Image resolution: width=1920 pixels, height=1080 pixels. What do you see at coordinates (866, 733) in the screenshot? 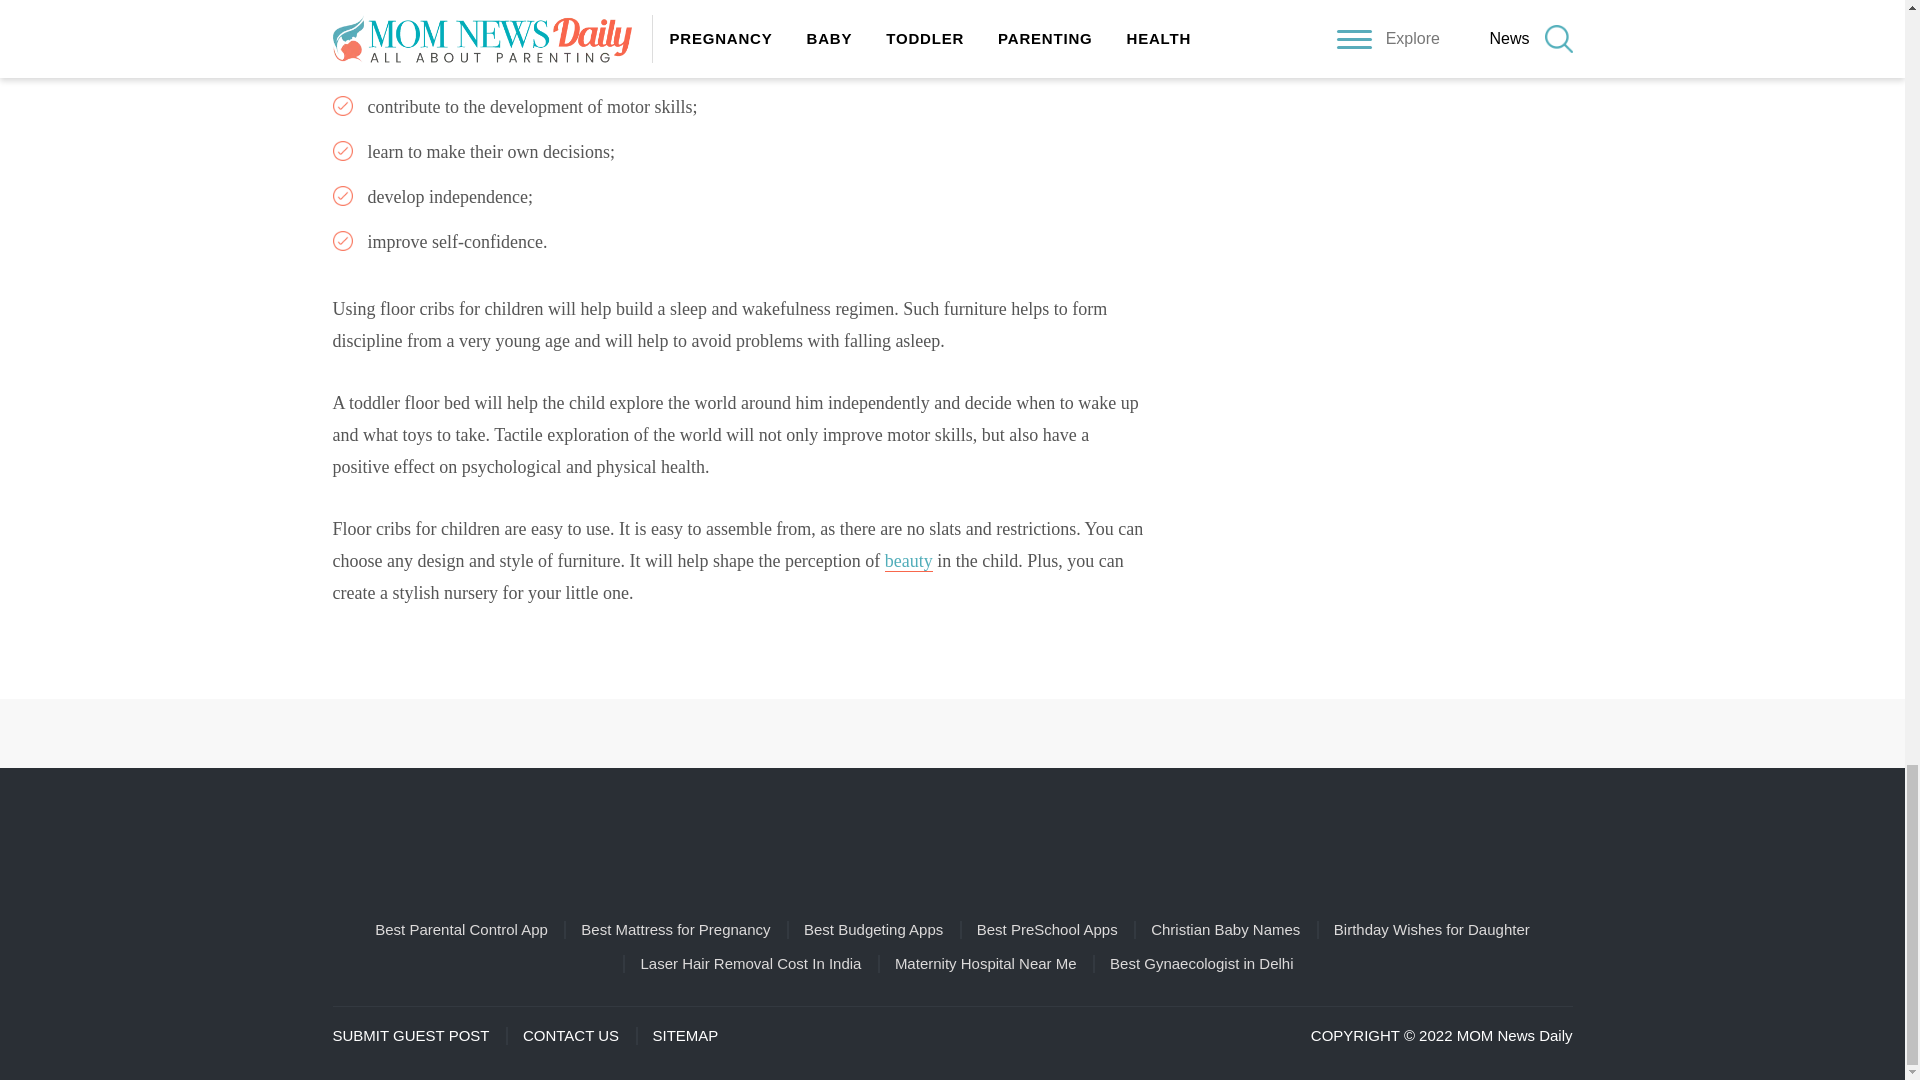
I see `facebook` at bounding box center [866, 733].